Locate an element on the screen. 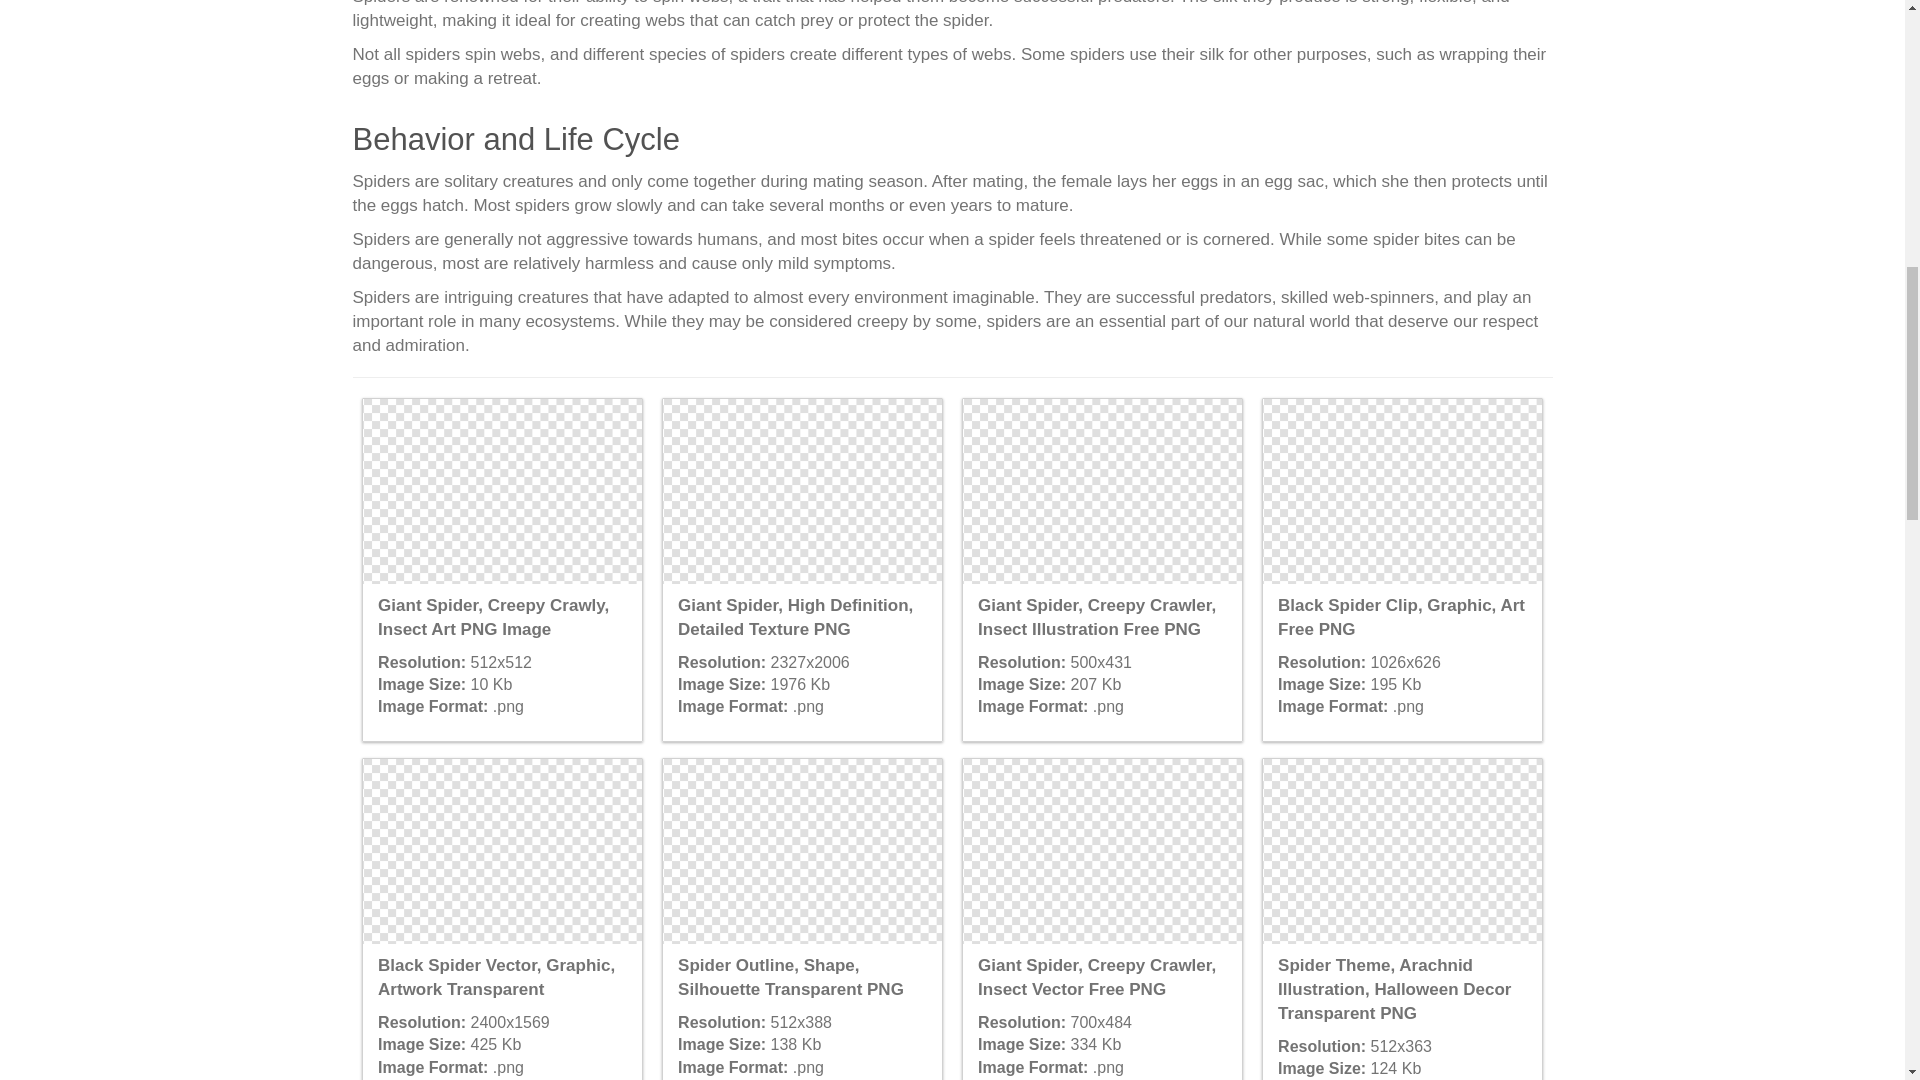 Image resolution: width=1920 pixels, height=1080 pixels. Giant Spider, High Definition, Detailed Texture PNG is located at coordinates (801, 491).